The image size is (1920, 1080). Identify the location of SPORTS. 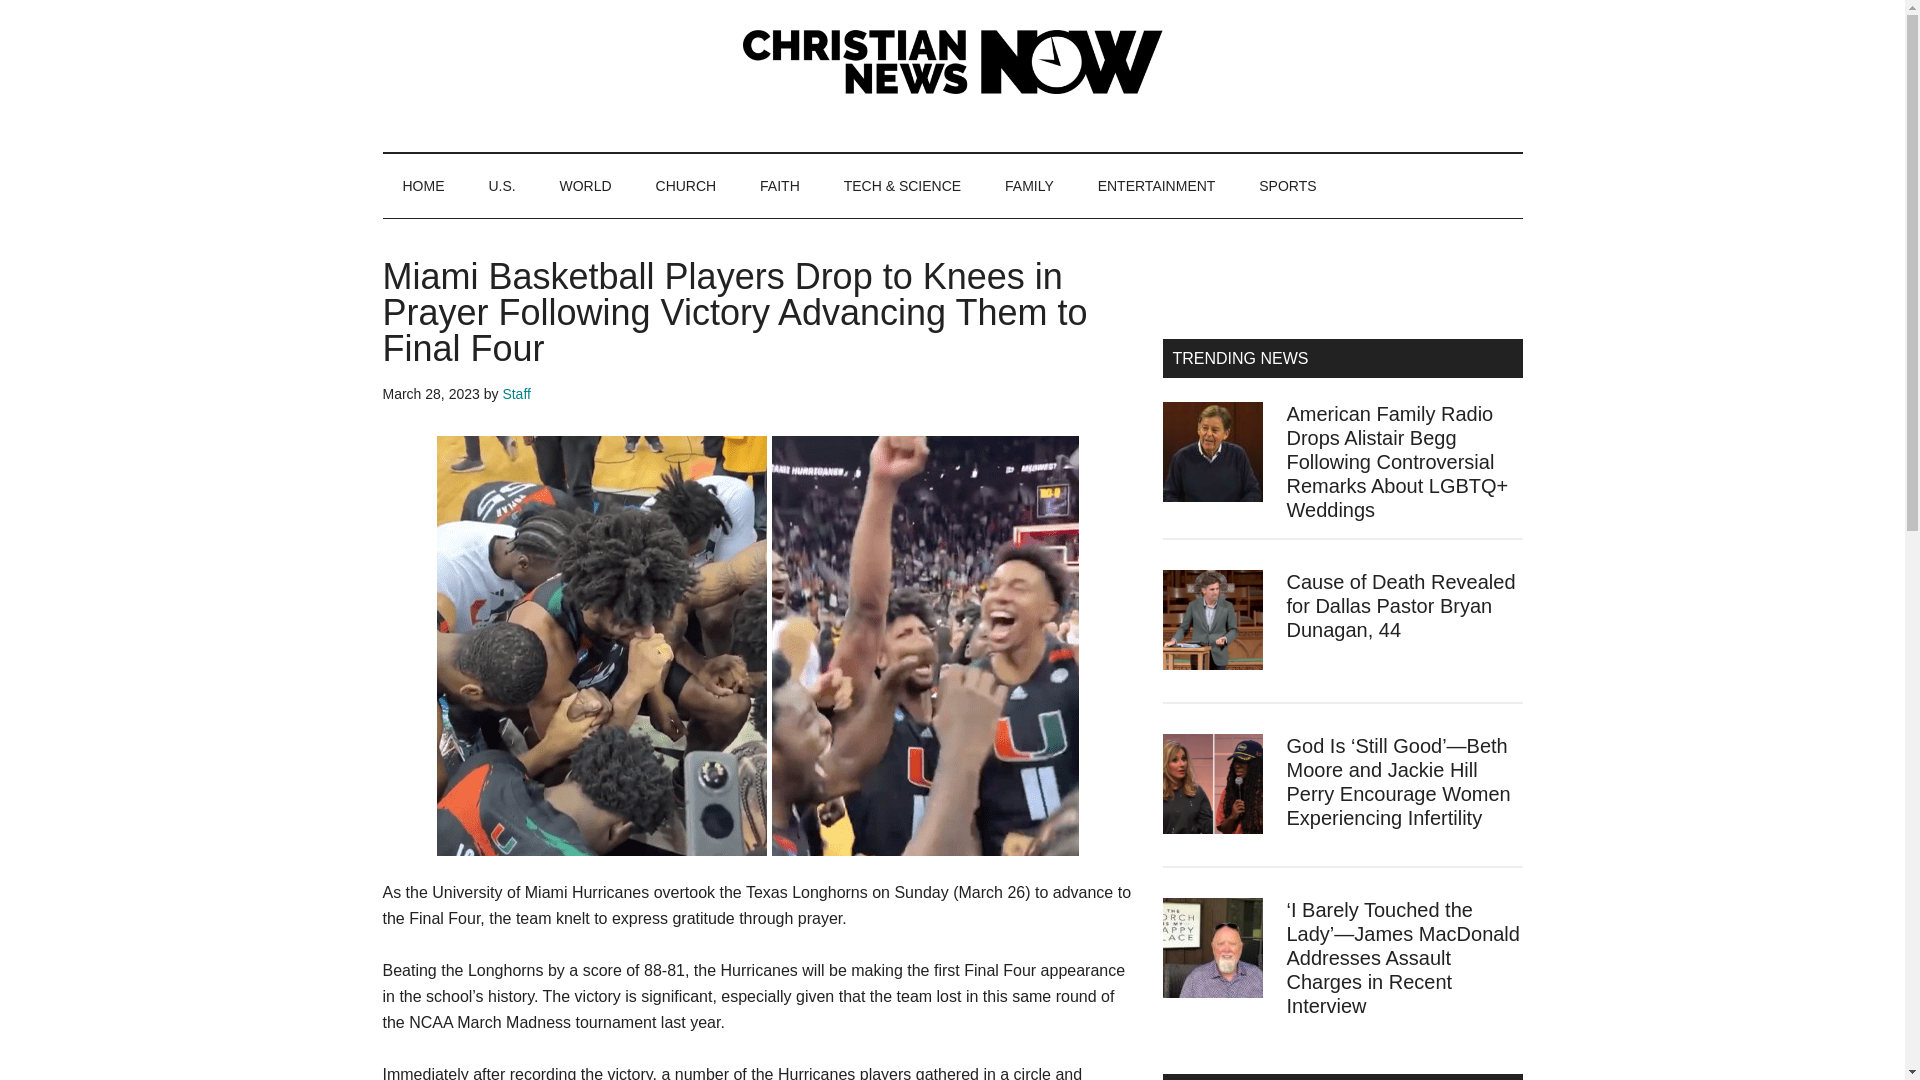
(1287, 186).